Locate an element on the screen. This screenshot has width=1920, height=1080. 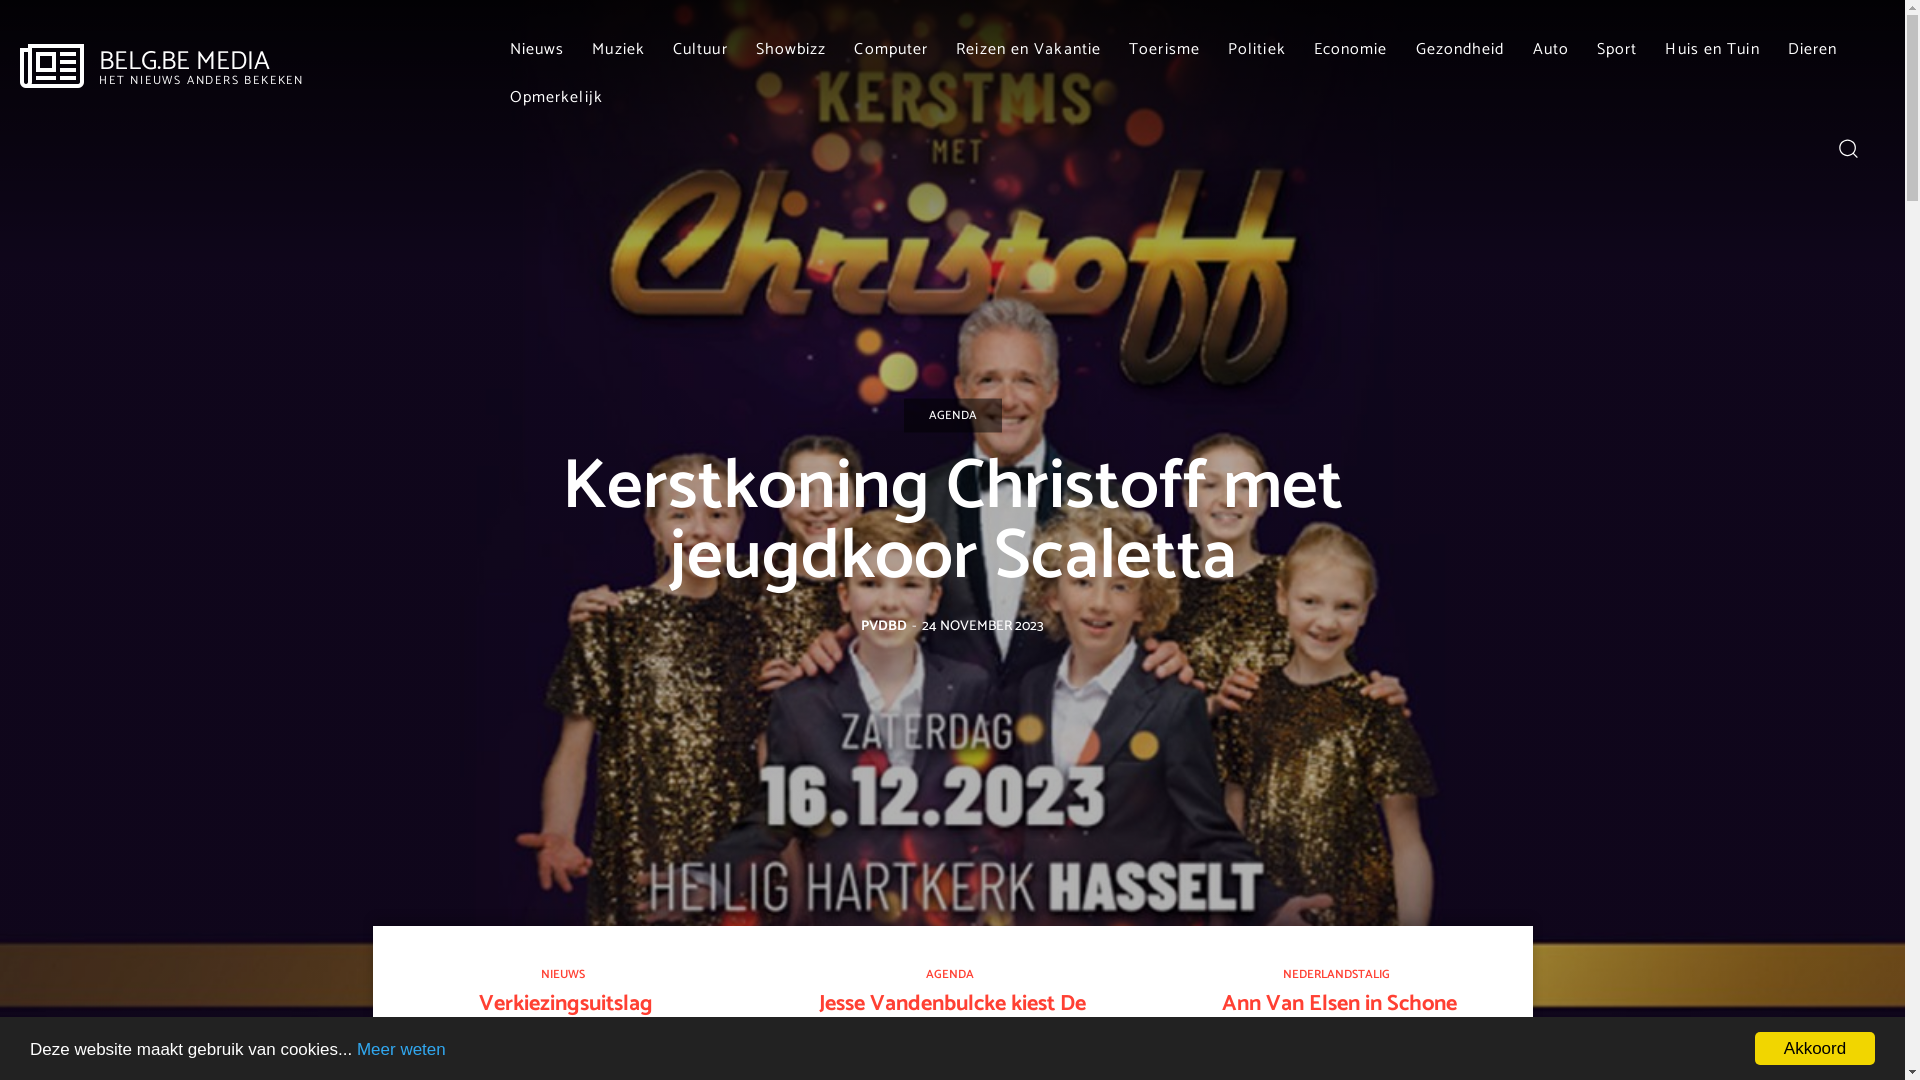
Computer is located at coordinates (891, 50).